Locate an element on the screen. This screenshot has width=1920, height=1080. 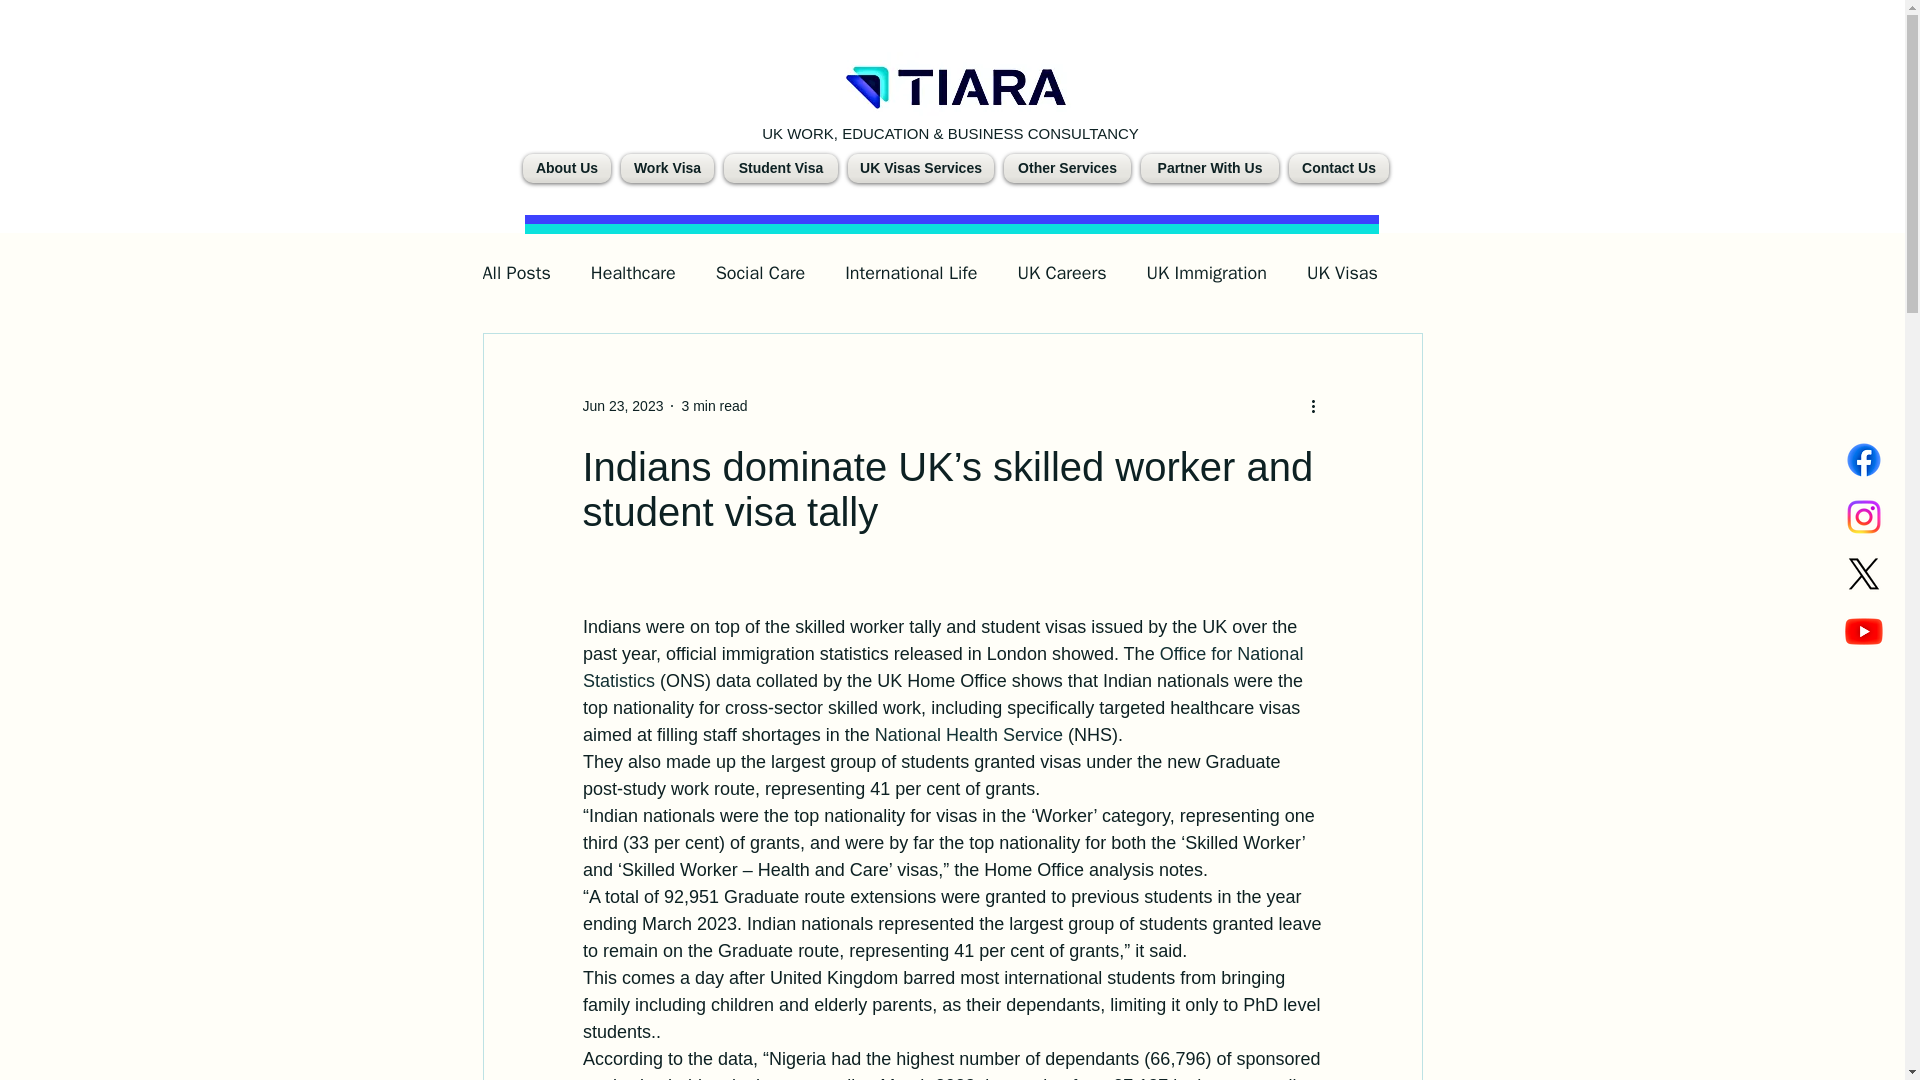
Jun 23, 2023 is located at coordinates (622, 406).